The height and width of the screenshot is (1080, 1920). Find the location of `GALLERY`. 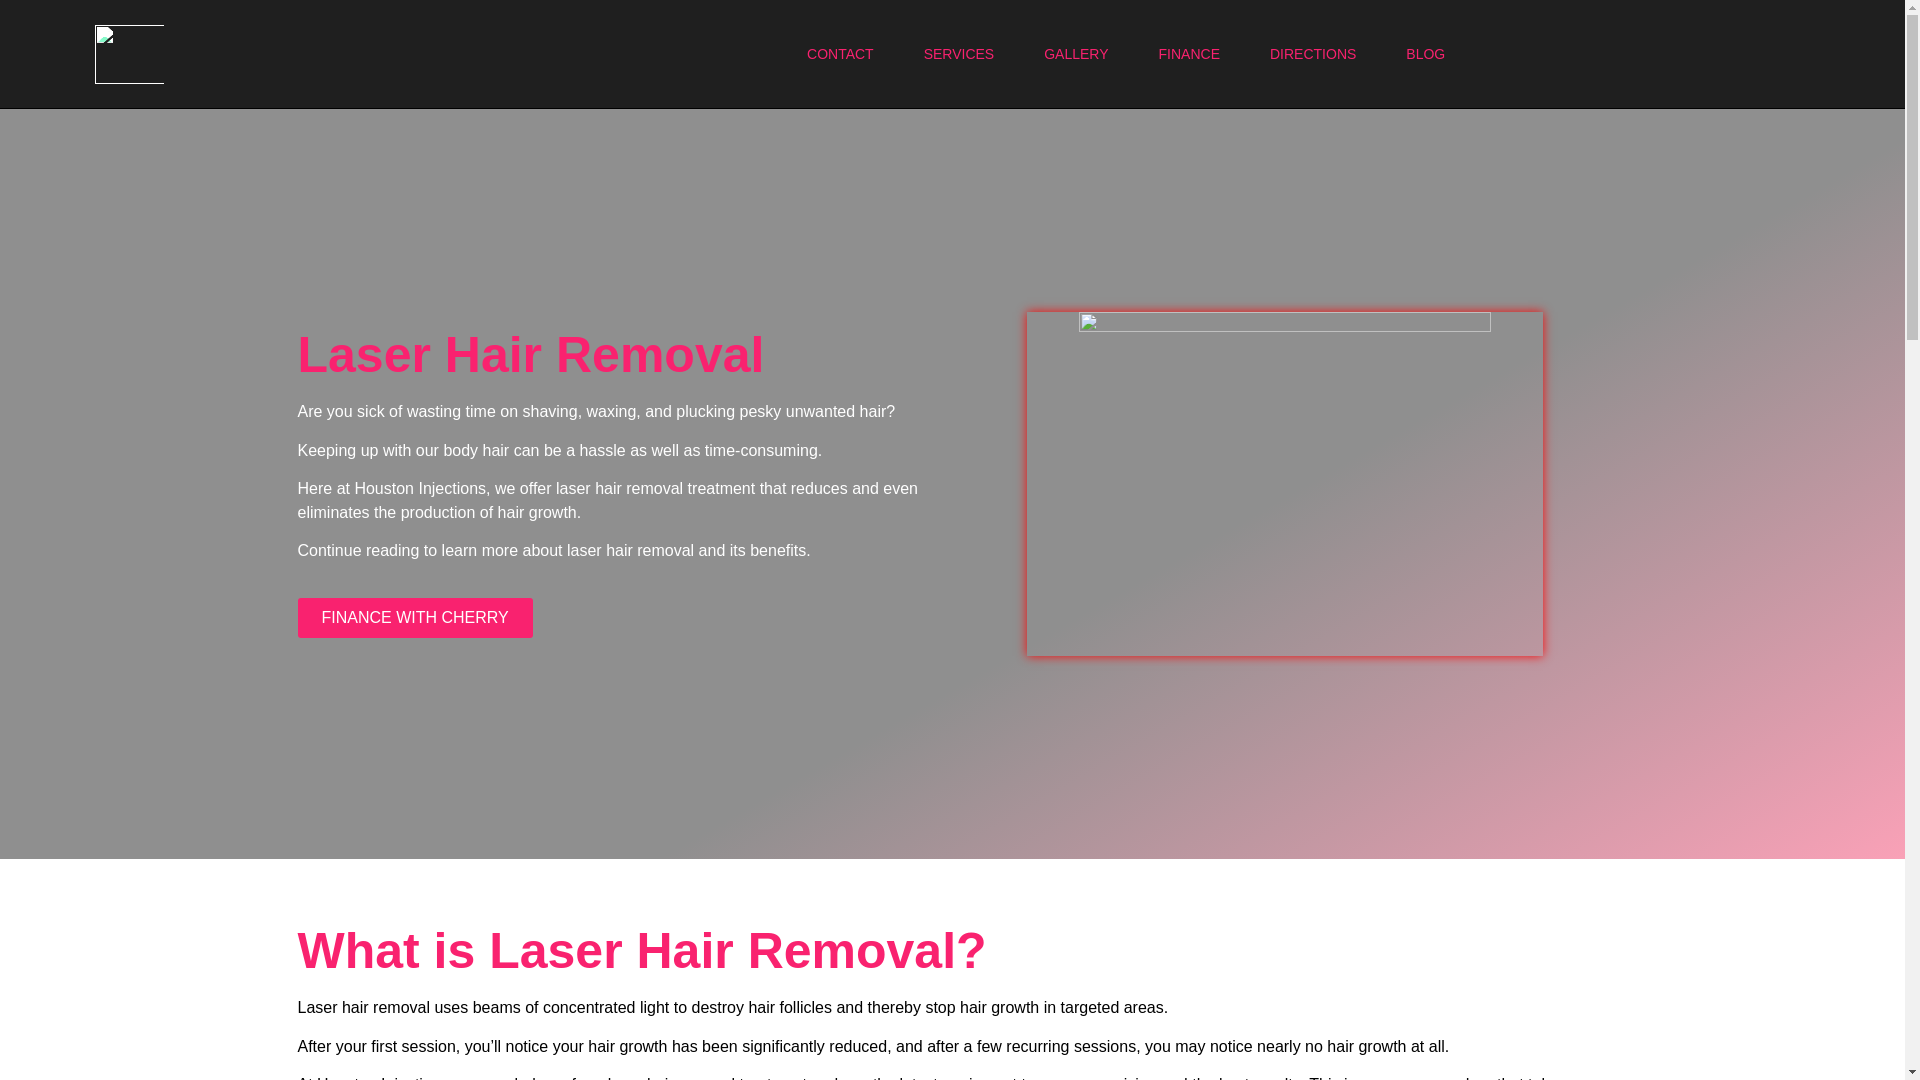

GALLERY is located at coordinates (1076, 54).